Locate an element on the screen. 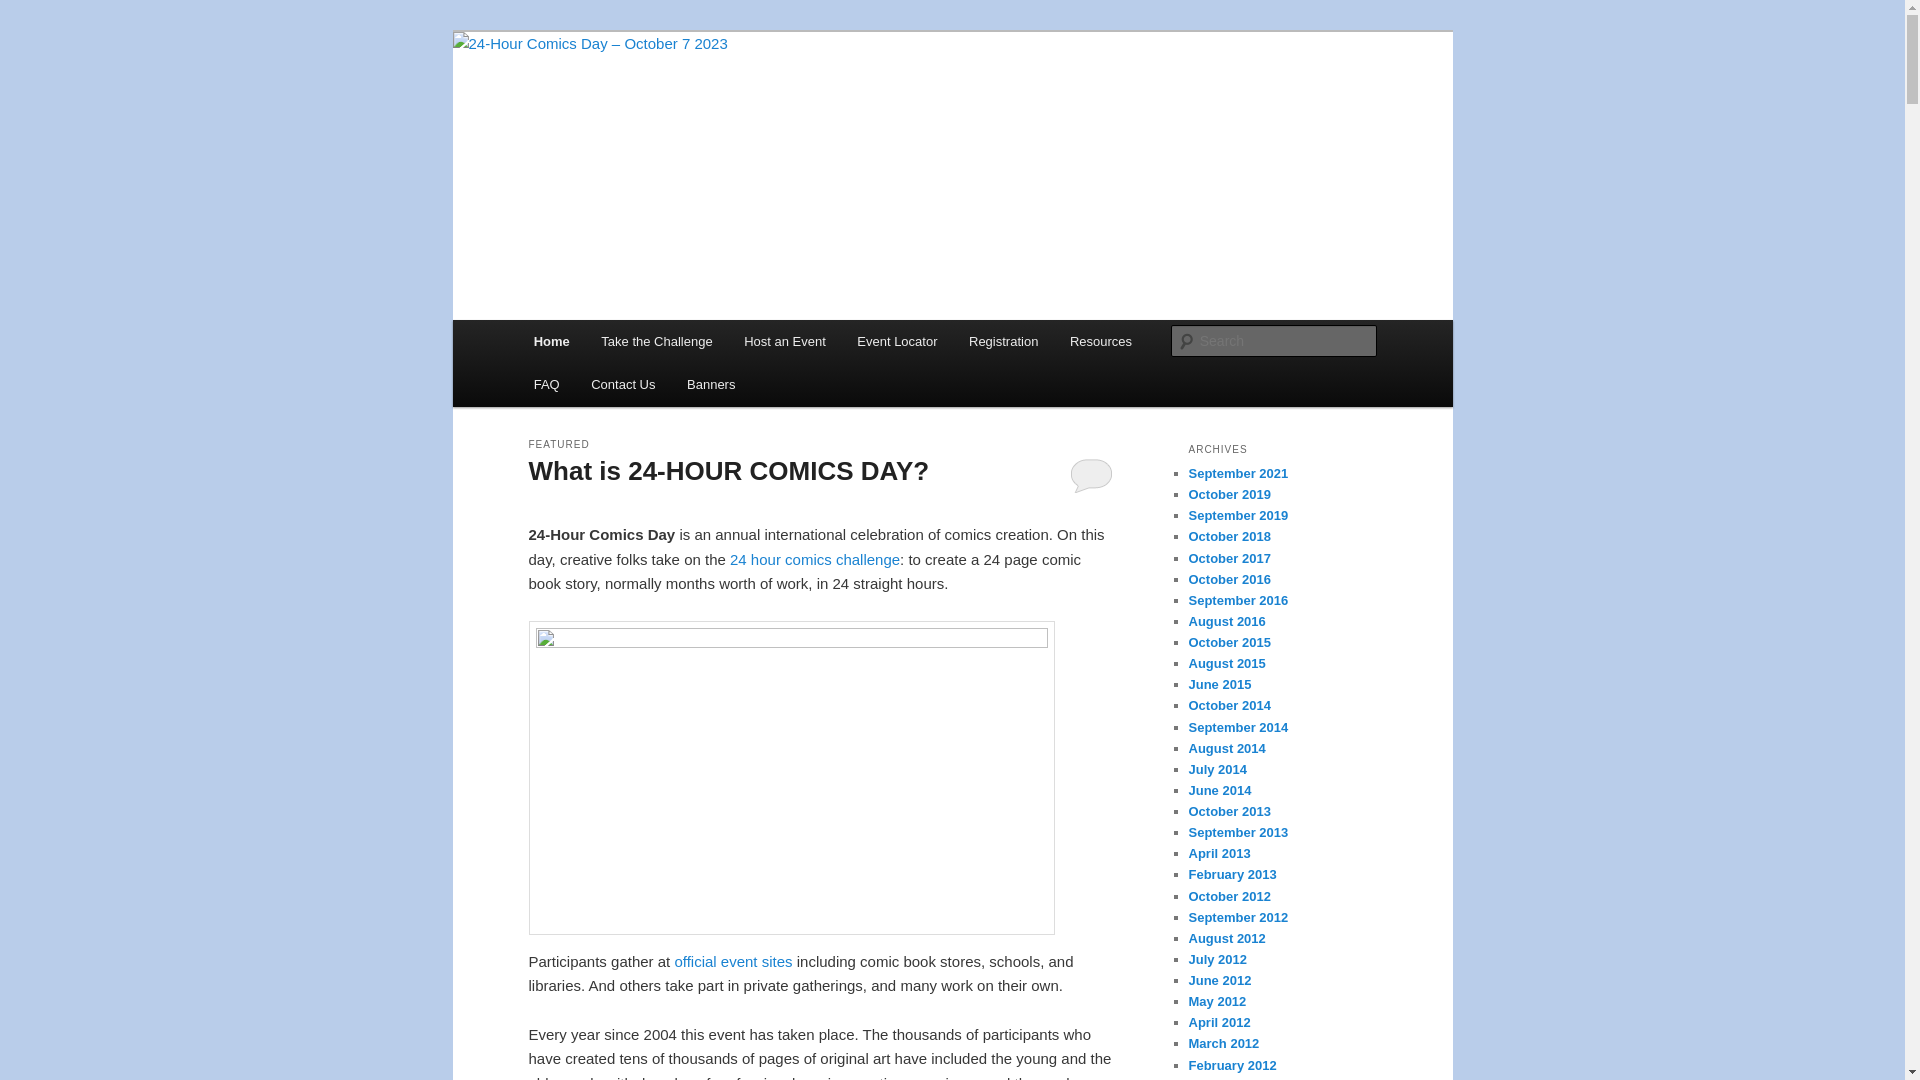 Image resolution: width=1920 pixels, height=1080 pixels. September 2016 is located at coordinates (1238, 600).